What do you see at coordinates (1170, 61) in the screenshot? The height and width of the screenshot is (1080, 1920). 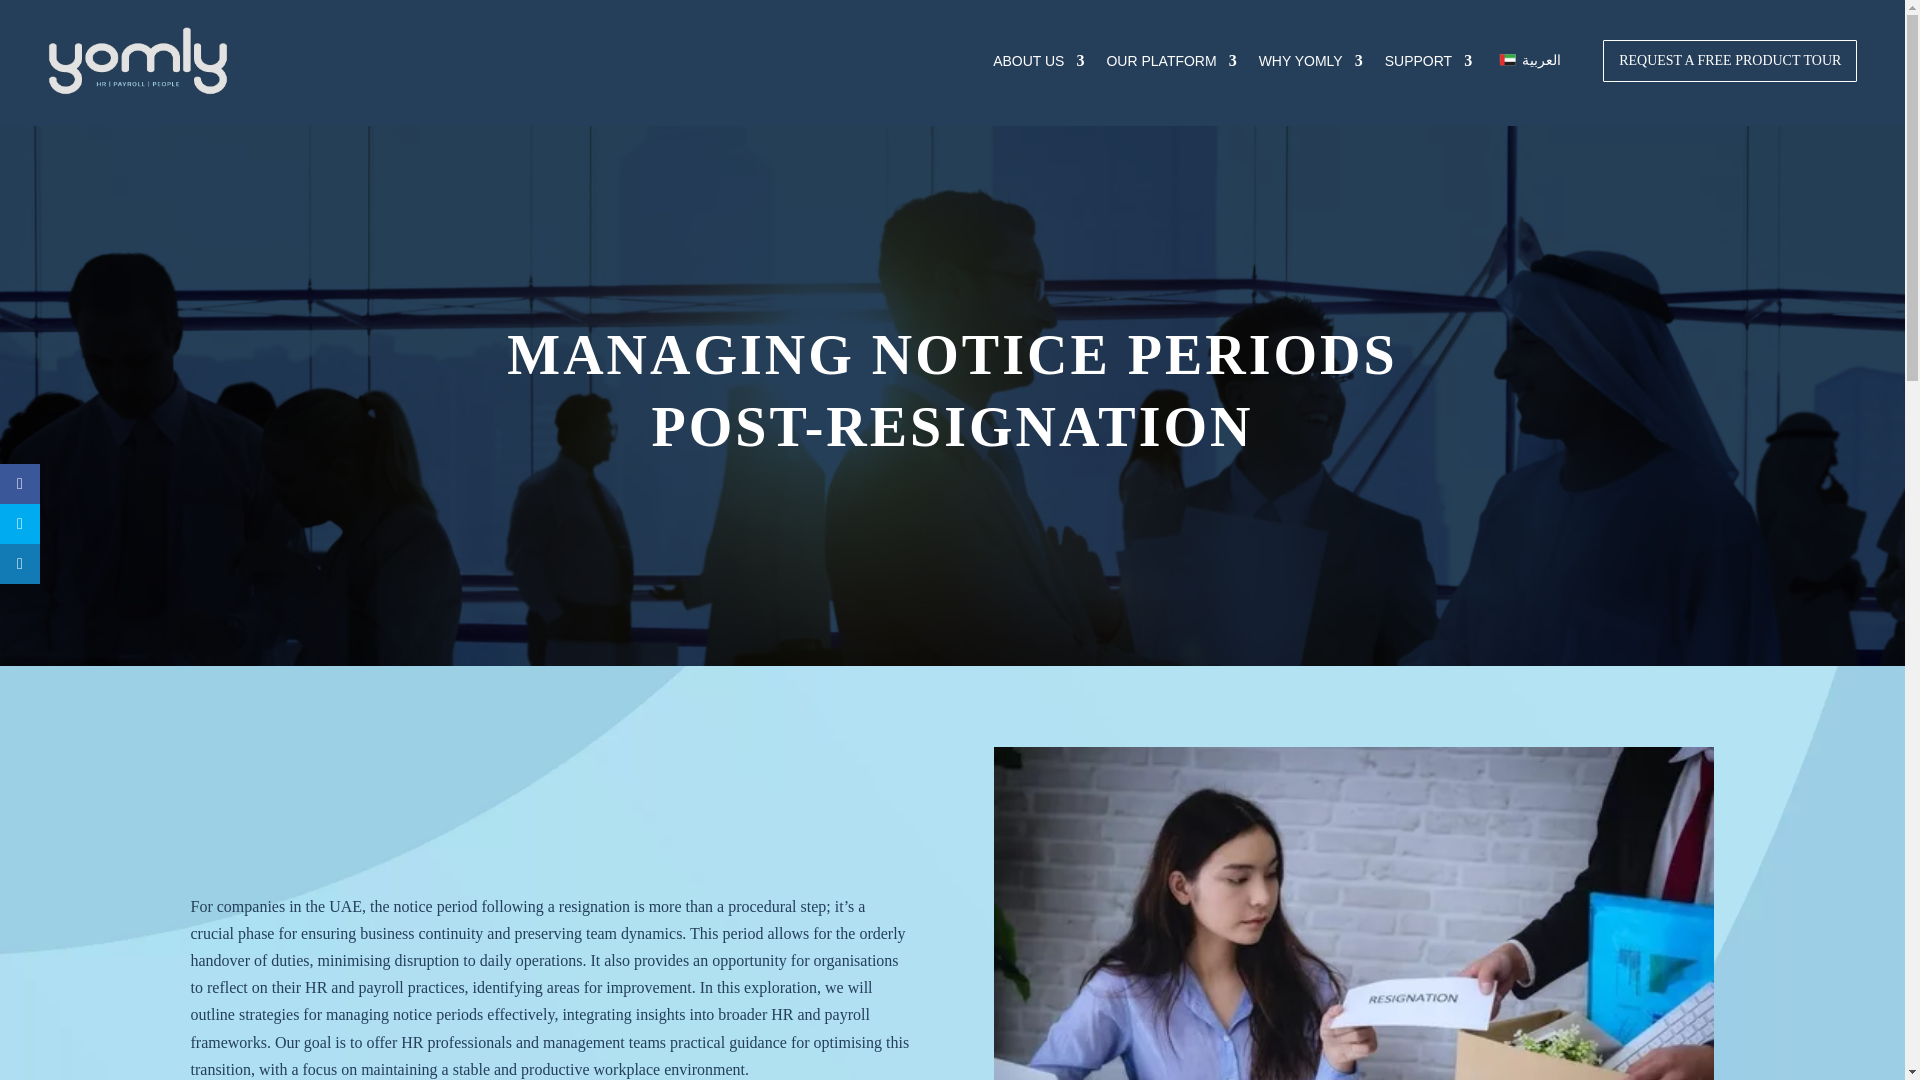 I see `OUR PLATFORM` at bounding box center [1170, 61].